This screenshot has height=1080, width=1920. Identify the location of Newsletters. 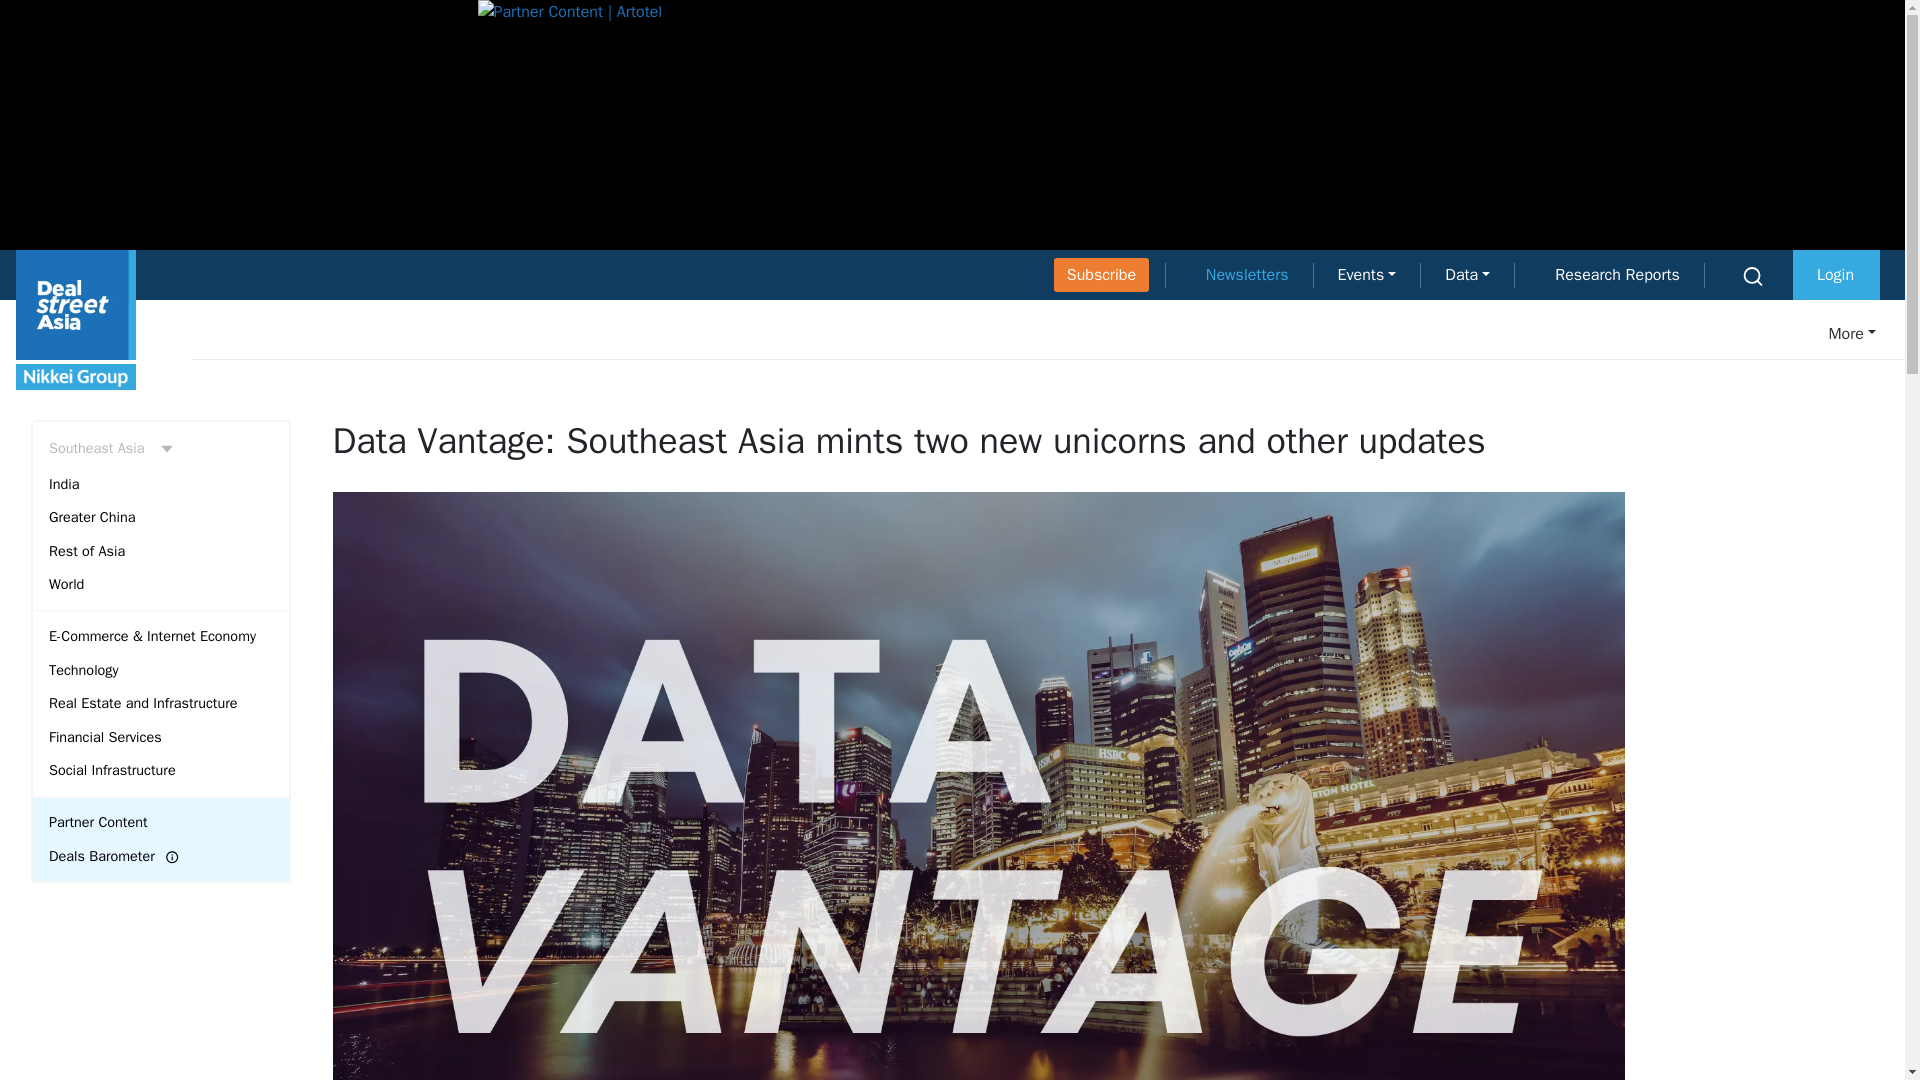
(1248, 274).